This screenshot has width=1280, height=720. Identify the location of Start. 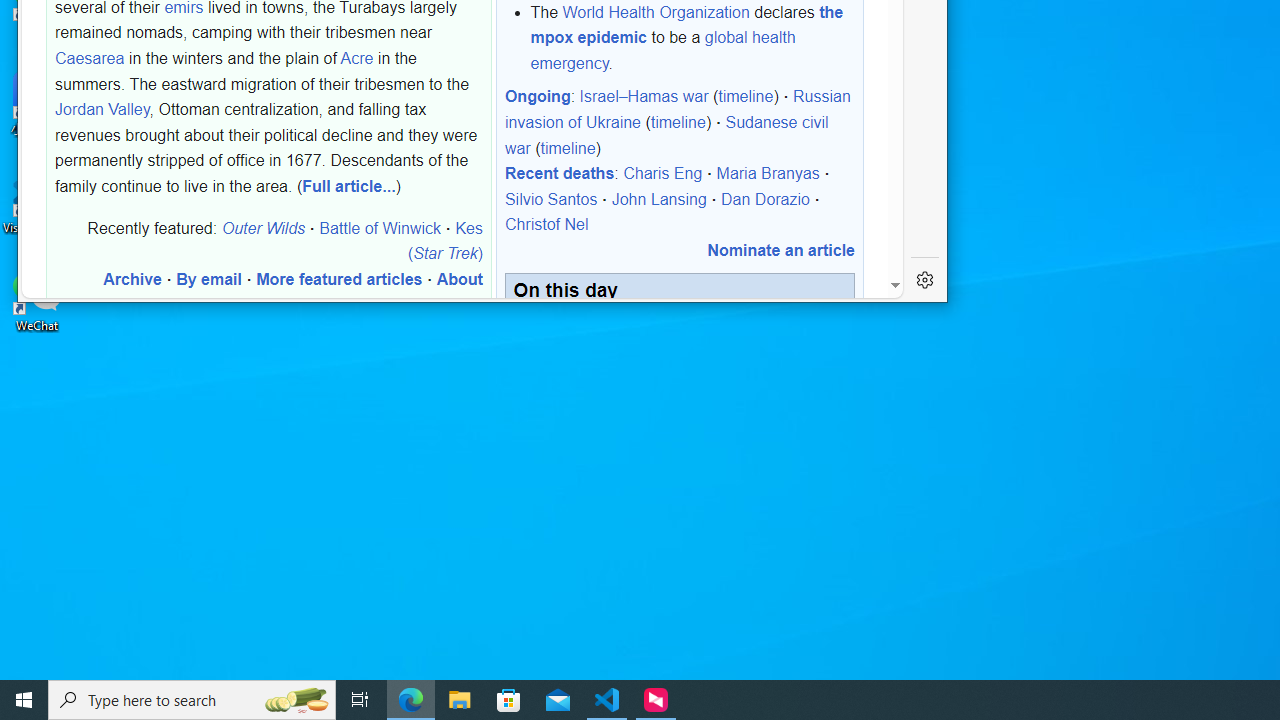
(24, 700).